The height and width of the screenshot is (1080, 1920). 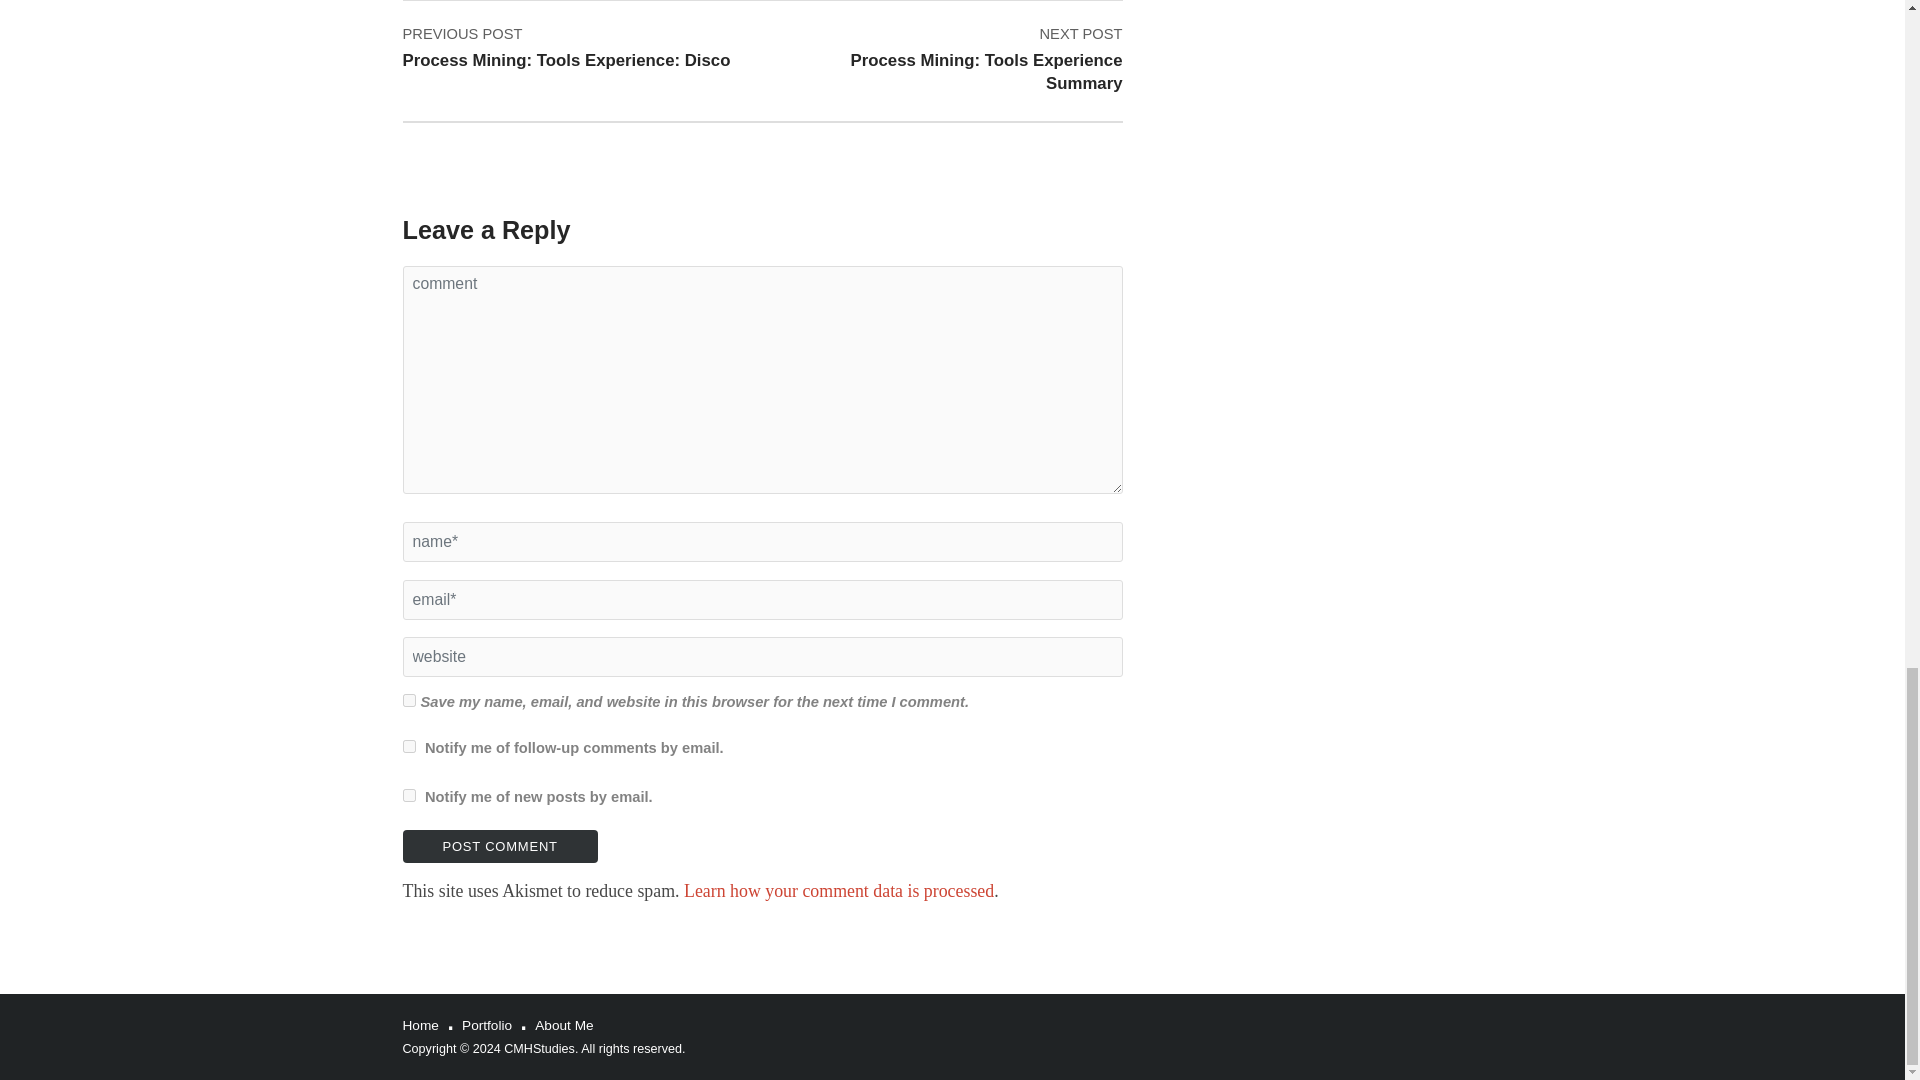 I want to click on Post Comment, so click(x=499, y=846).